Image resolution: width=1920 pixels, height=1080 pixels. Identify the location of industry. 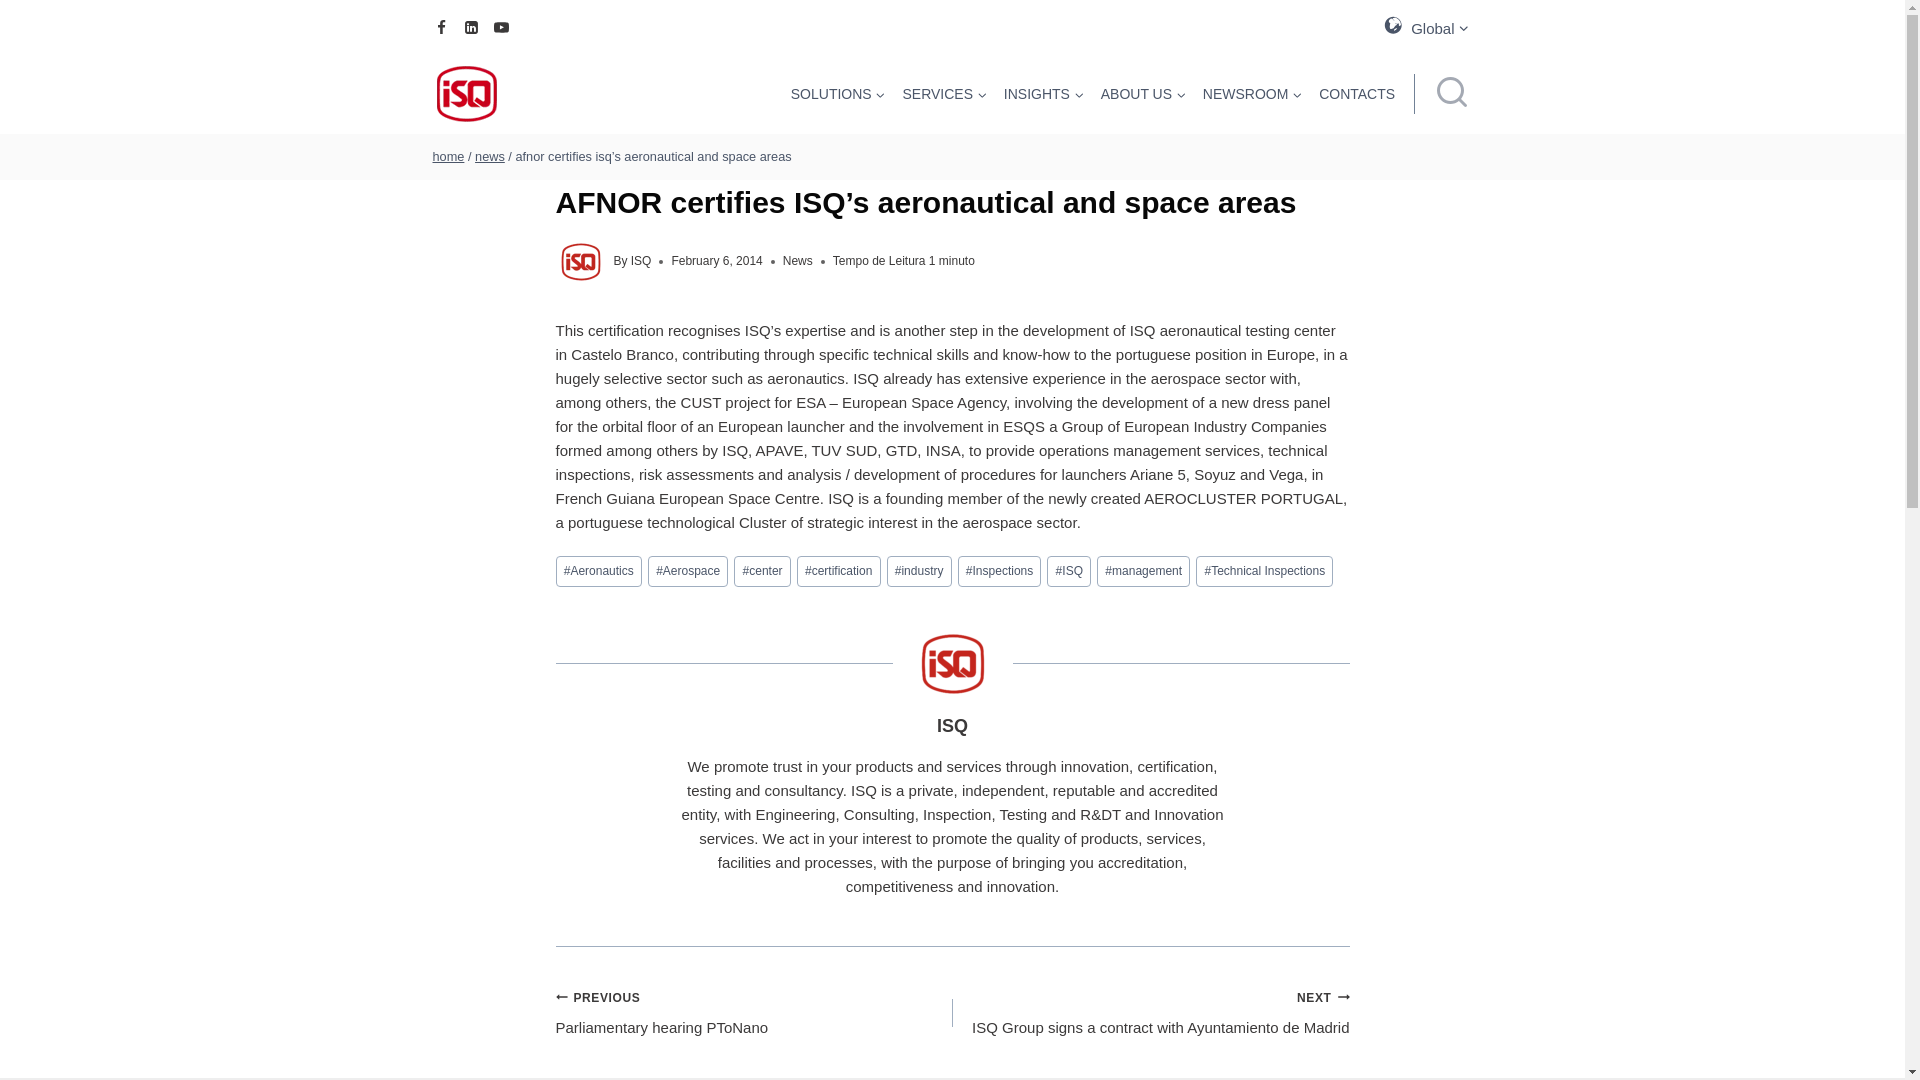
(920, 572).